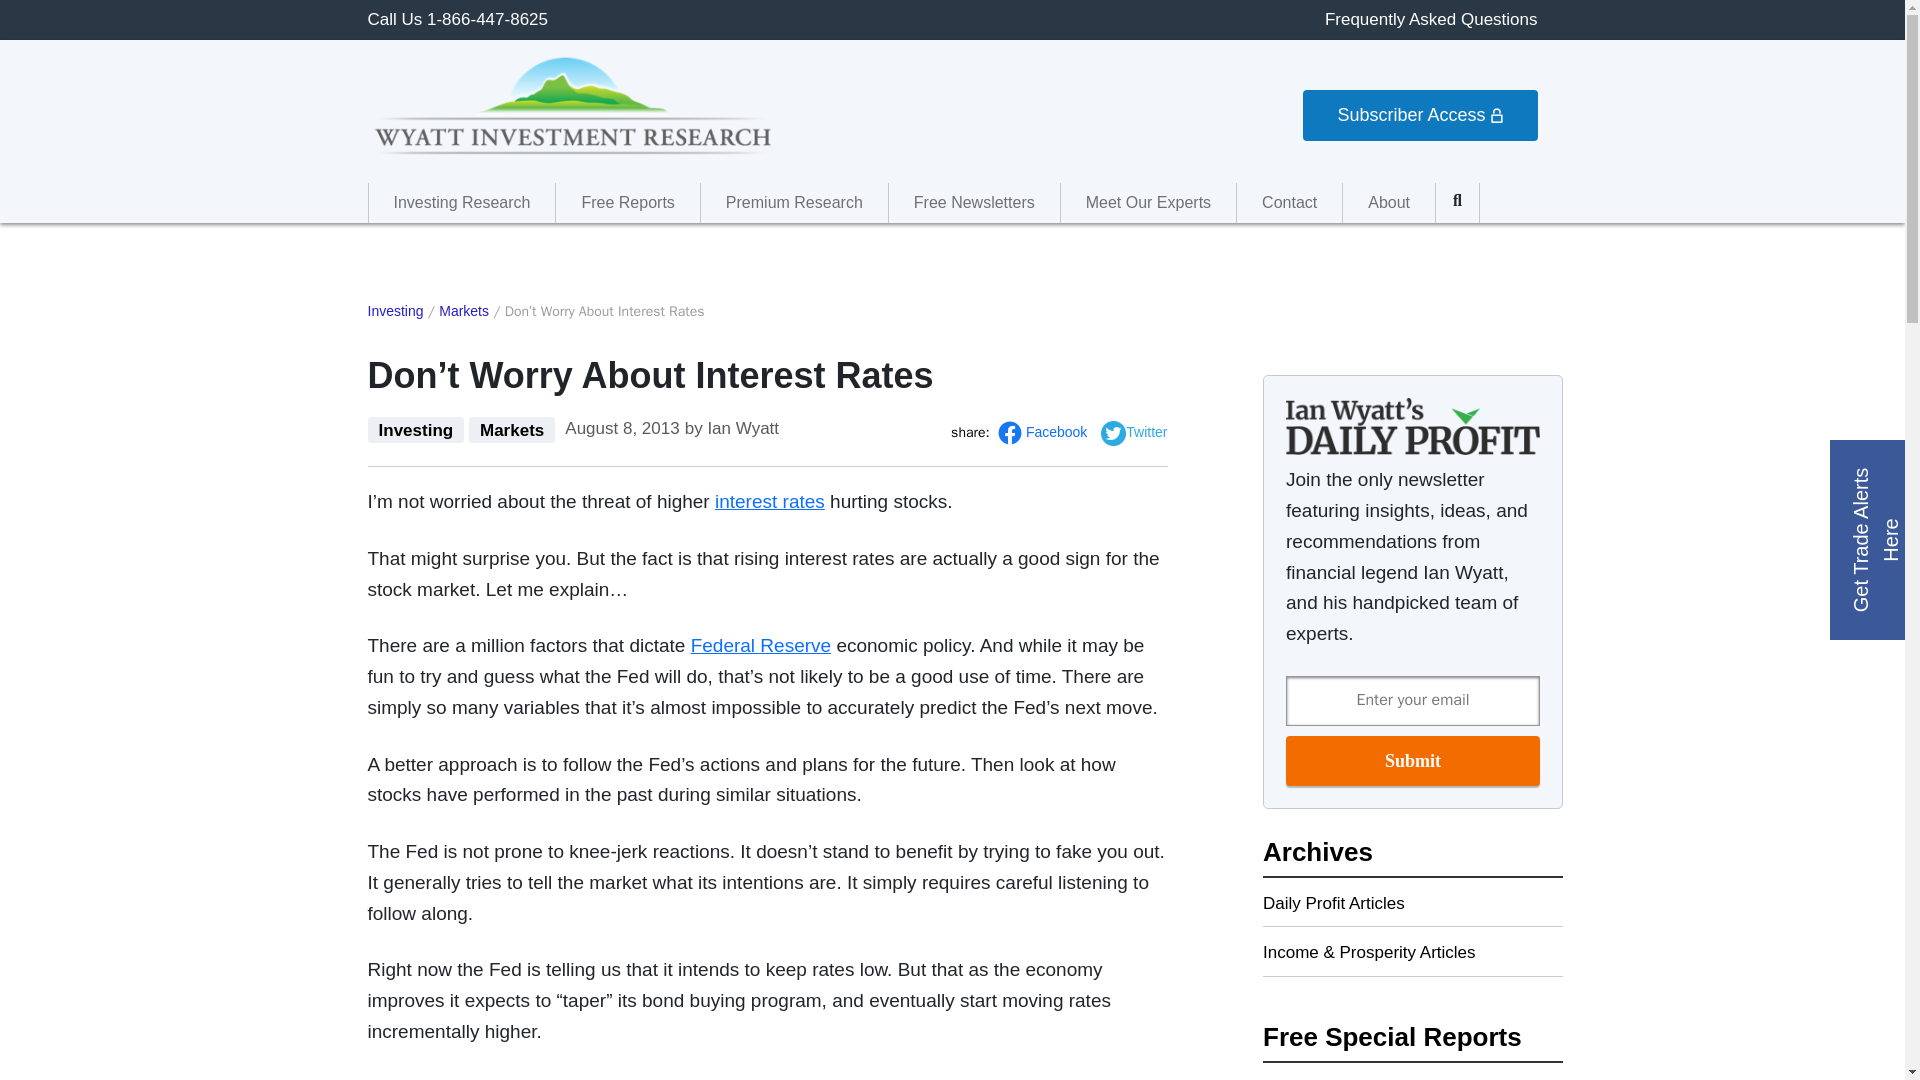 Image resolution: width=1920 pixels, height=1080 pixels. Describe the element at coordinates (1134, 432) in the screenshot. I see `Click to share this post on Twitter` at that location.